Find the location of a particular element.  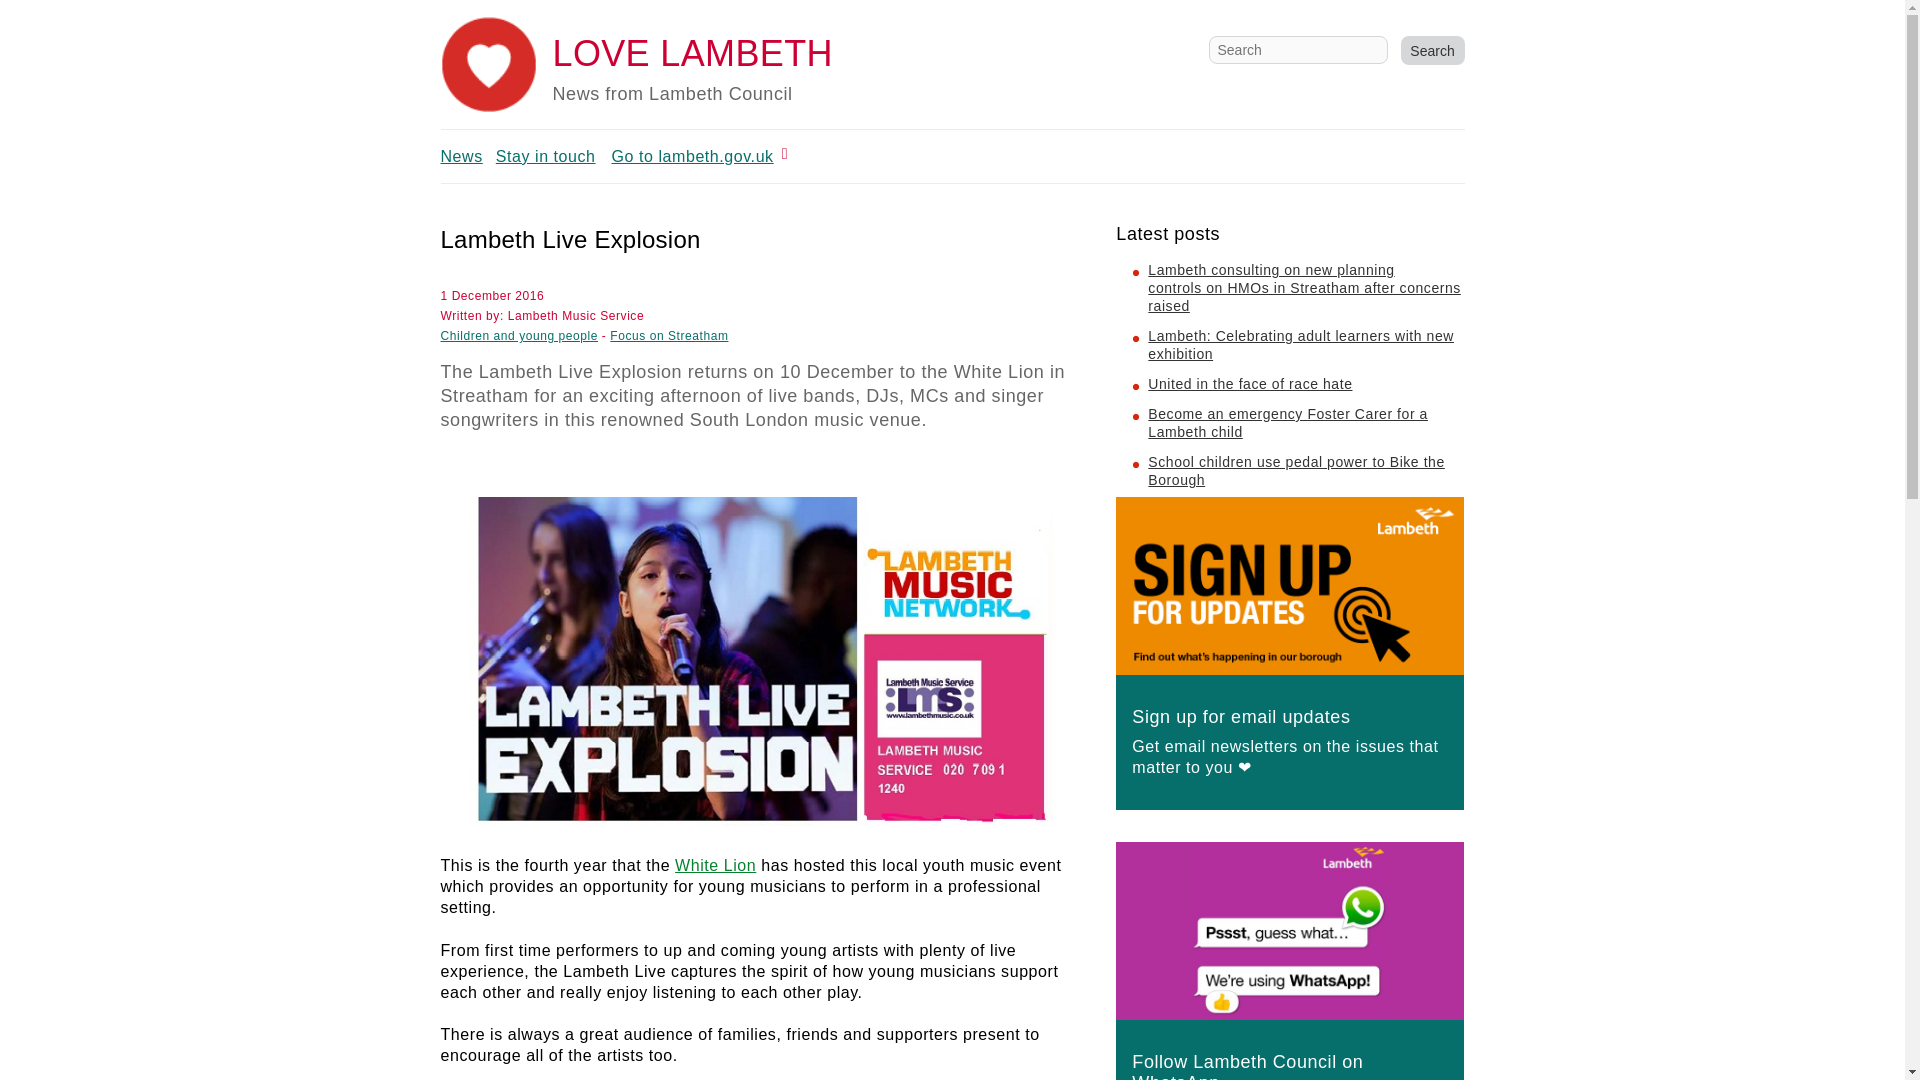

School children use pedal power to Bike the Borough is located at coordinates (1296, 470).